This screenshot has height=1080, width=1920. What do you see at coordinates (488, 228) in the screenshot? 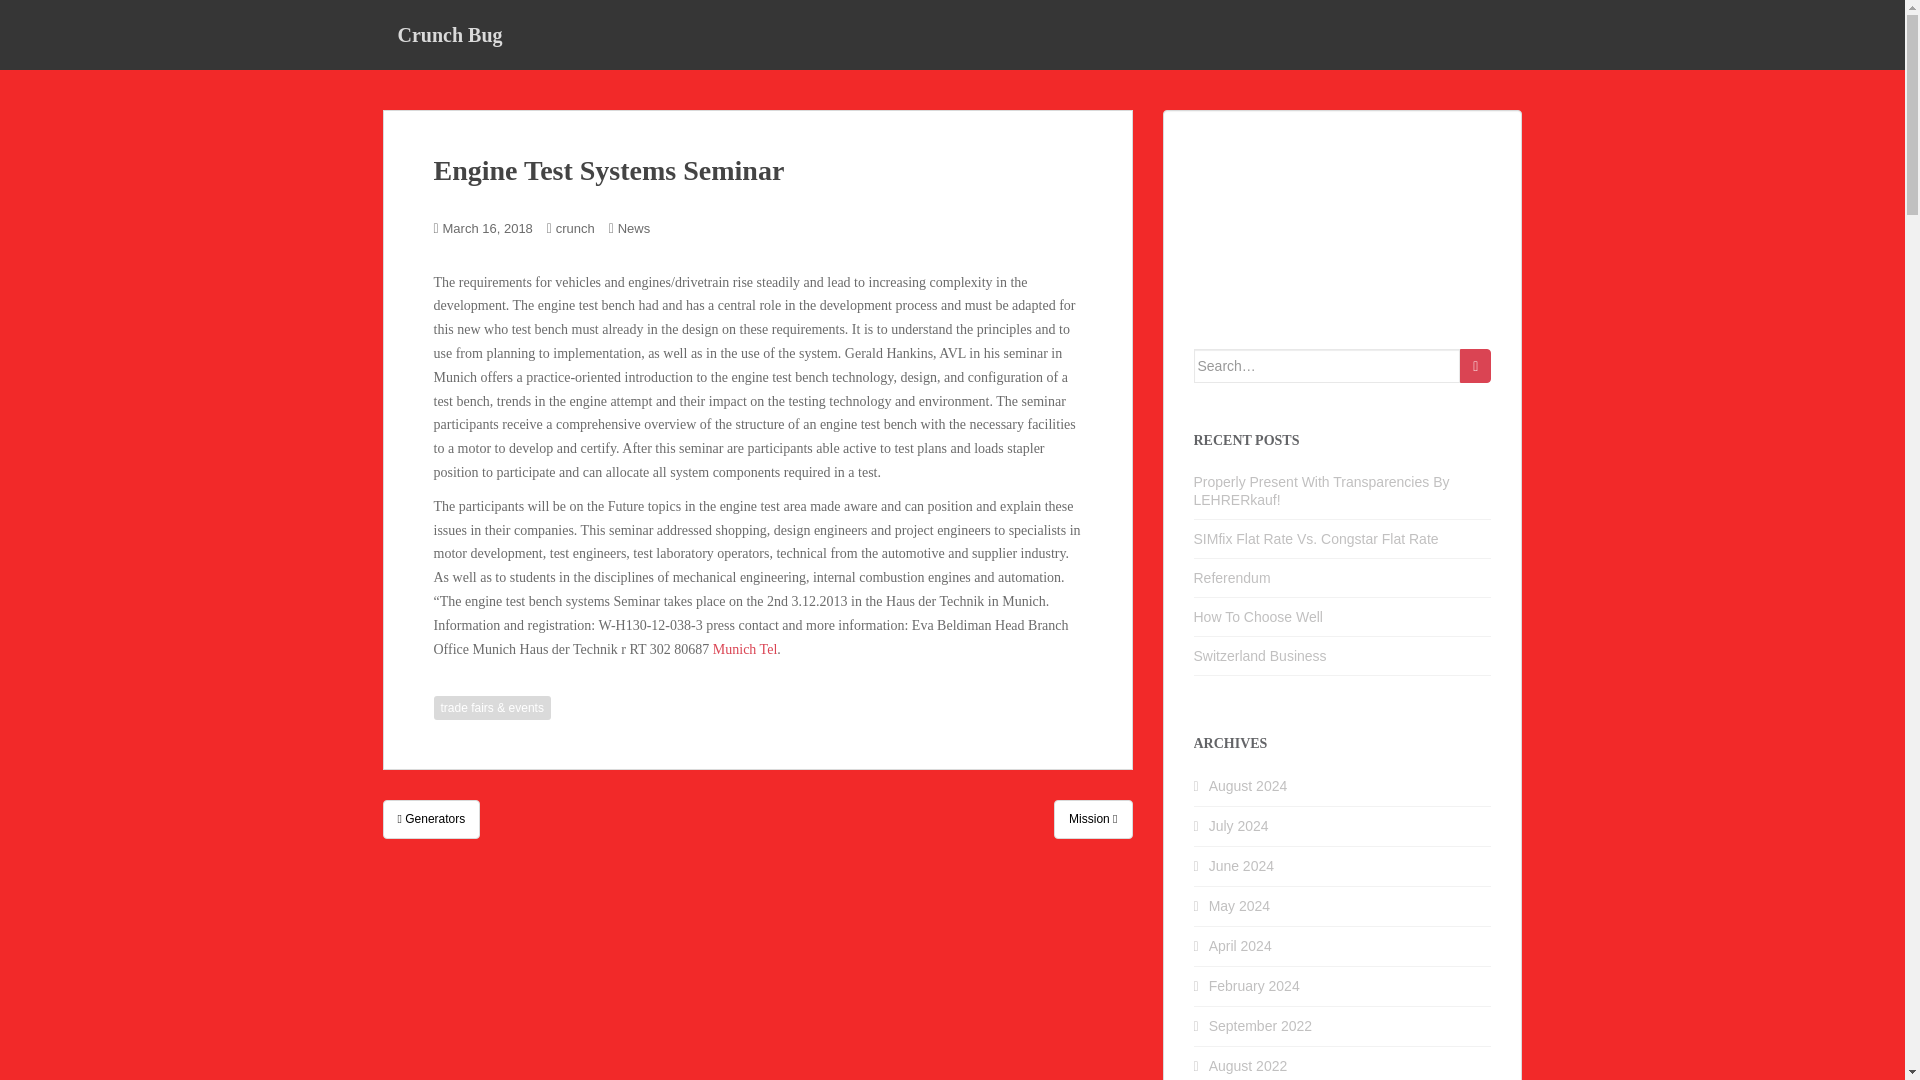
I see `March 16, 2018` at bounding box center [488, 228].